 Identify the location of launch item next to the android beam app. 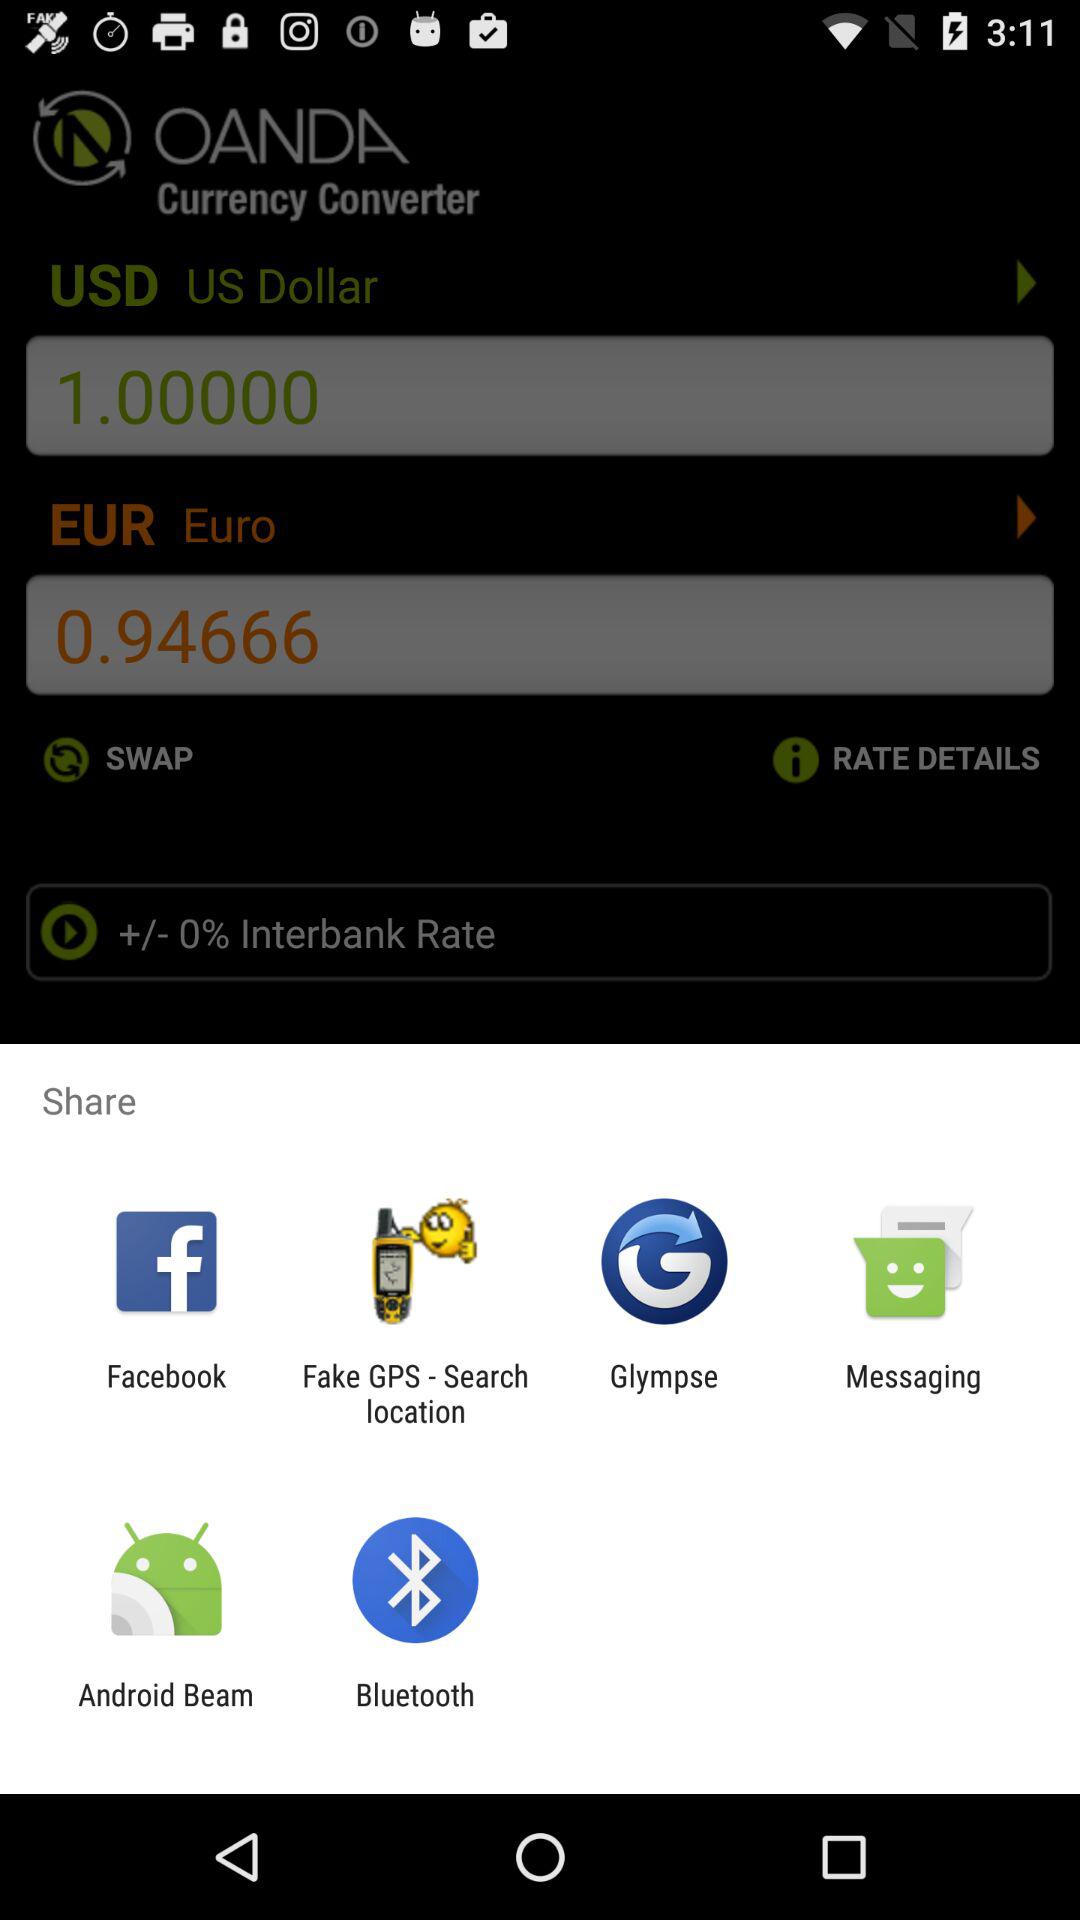
(414, 1712).